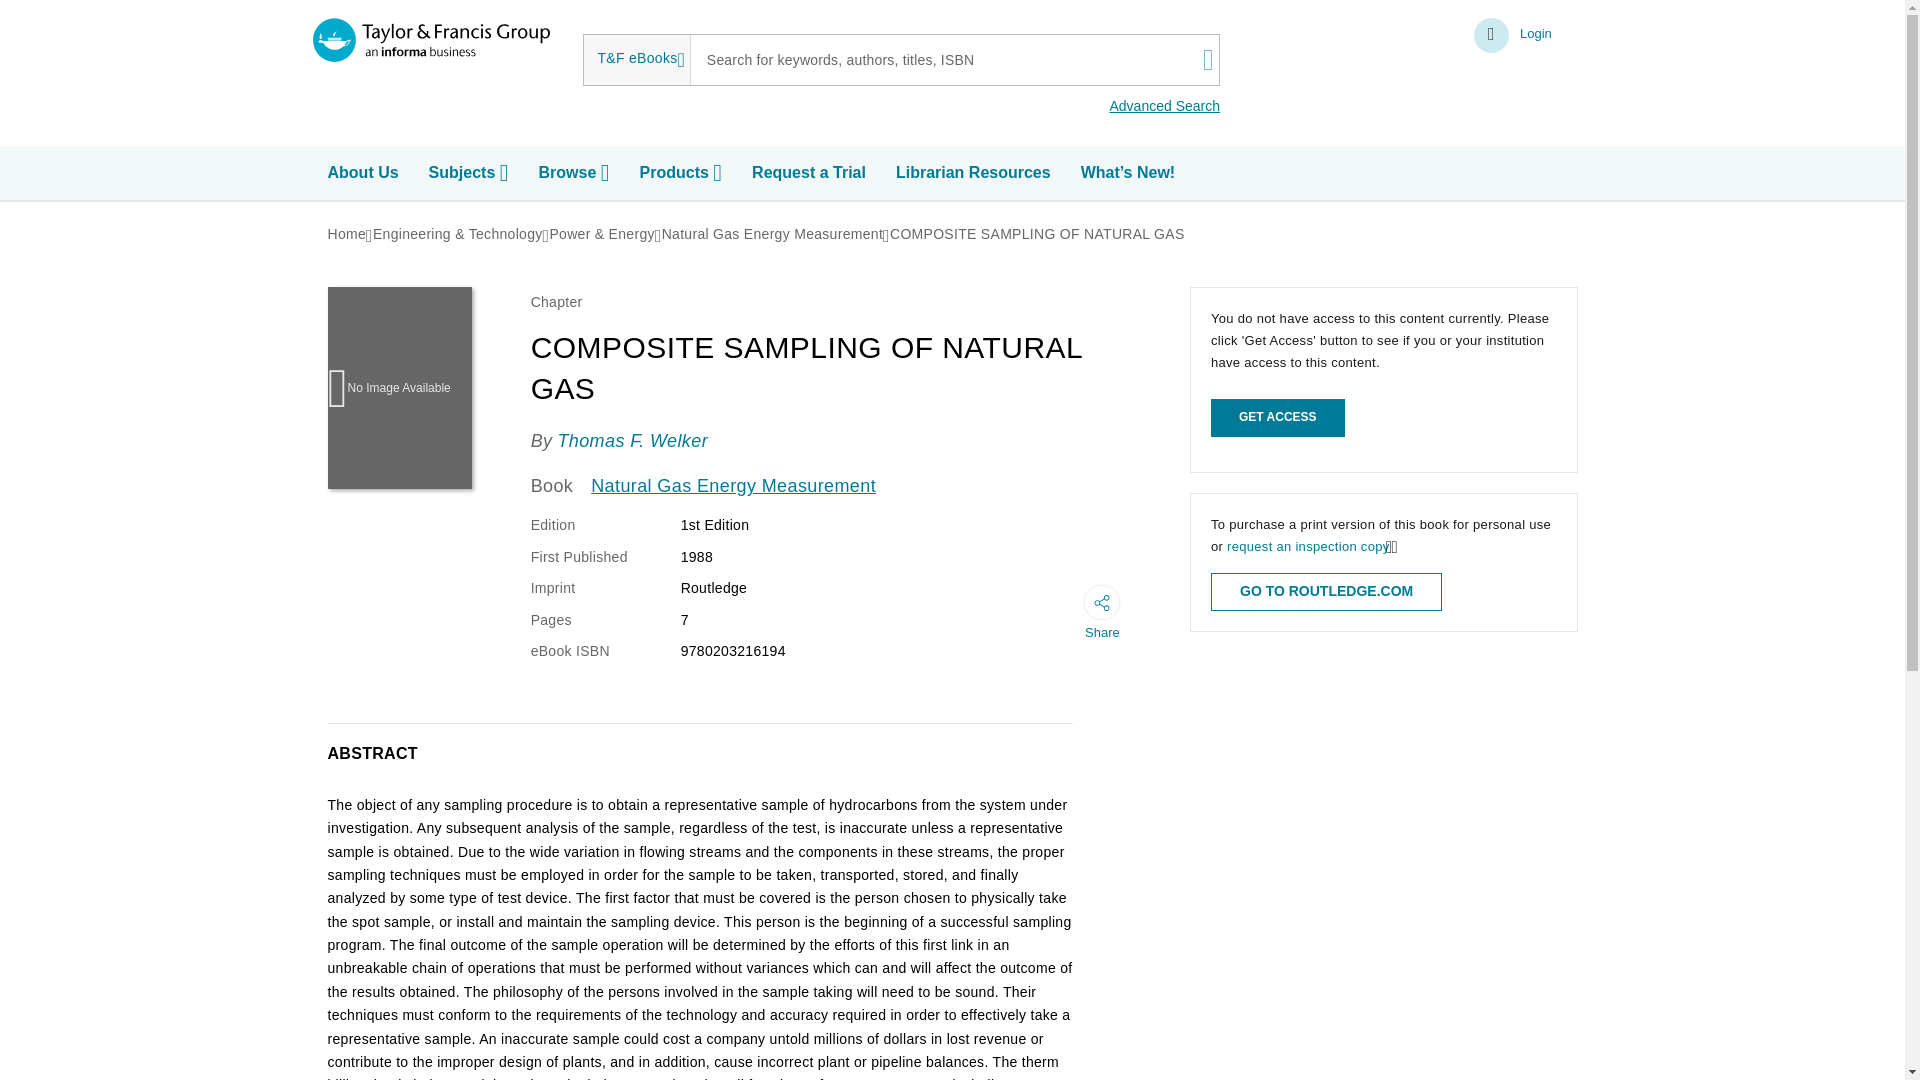 Image resolution: width=1920 pixels, height=1080 pixels. Describe the element at coordinates (976, 173) in the screenshot. I see `Librarian Resources` at that location.